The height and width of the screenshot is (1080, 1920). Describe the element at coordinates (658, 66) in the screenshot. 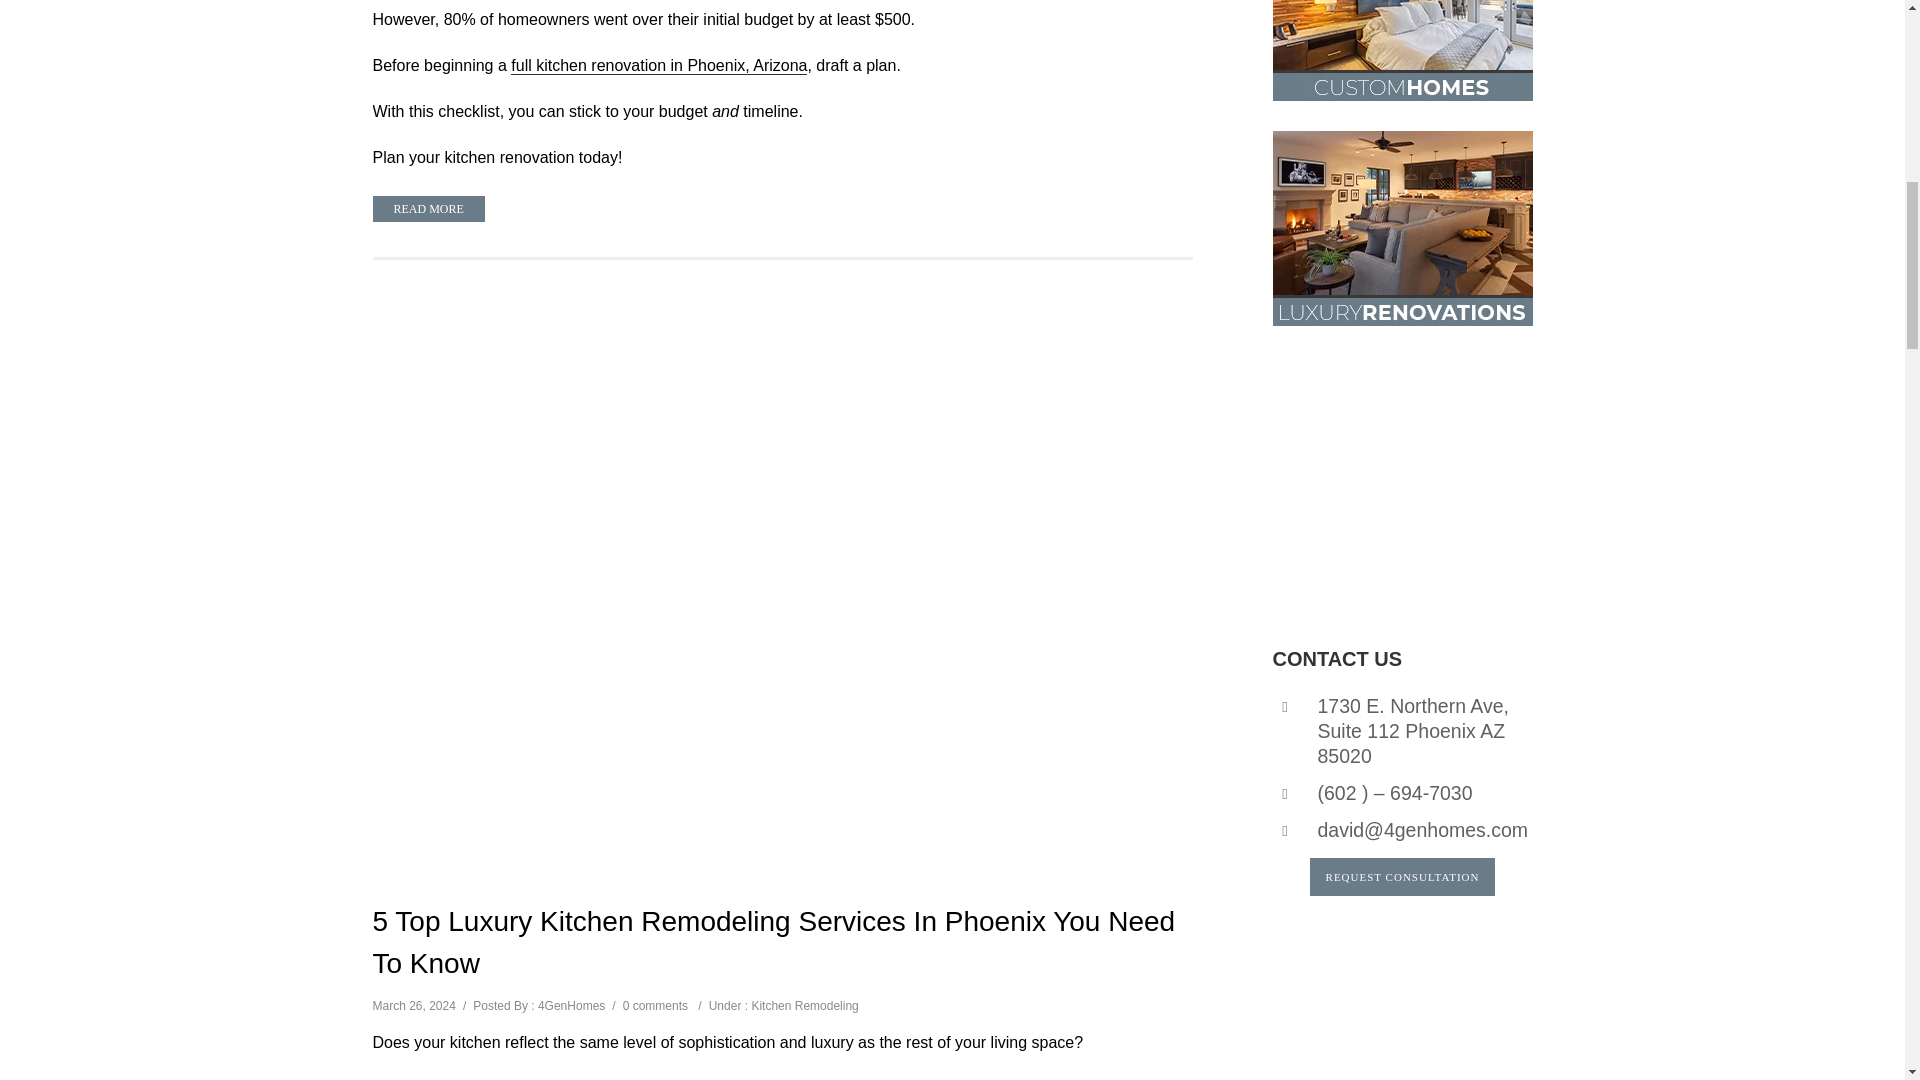

I see `full kitchen renovation in Phoenix, Arizona` at that location.